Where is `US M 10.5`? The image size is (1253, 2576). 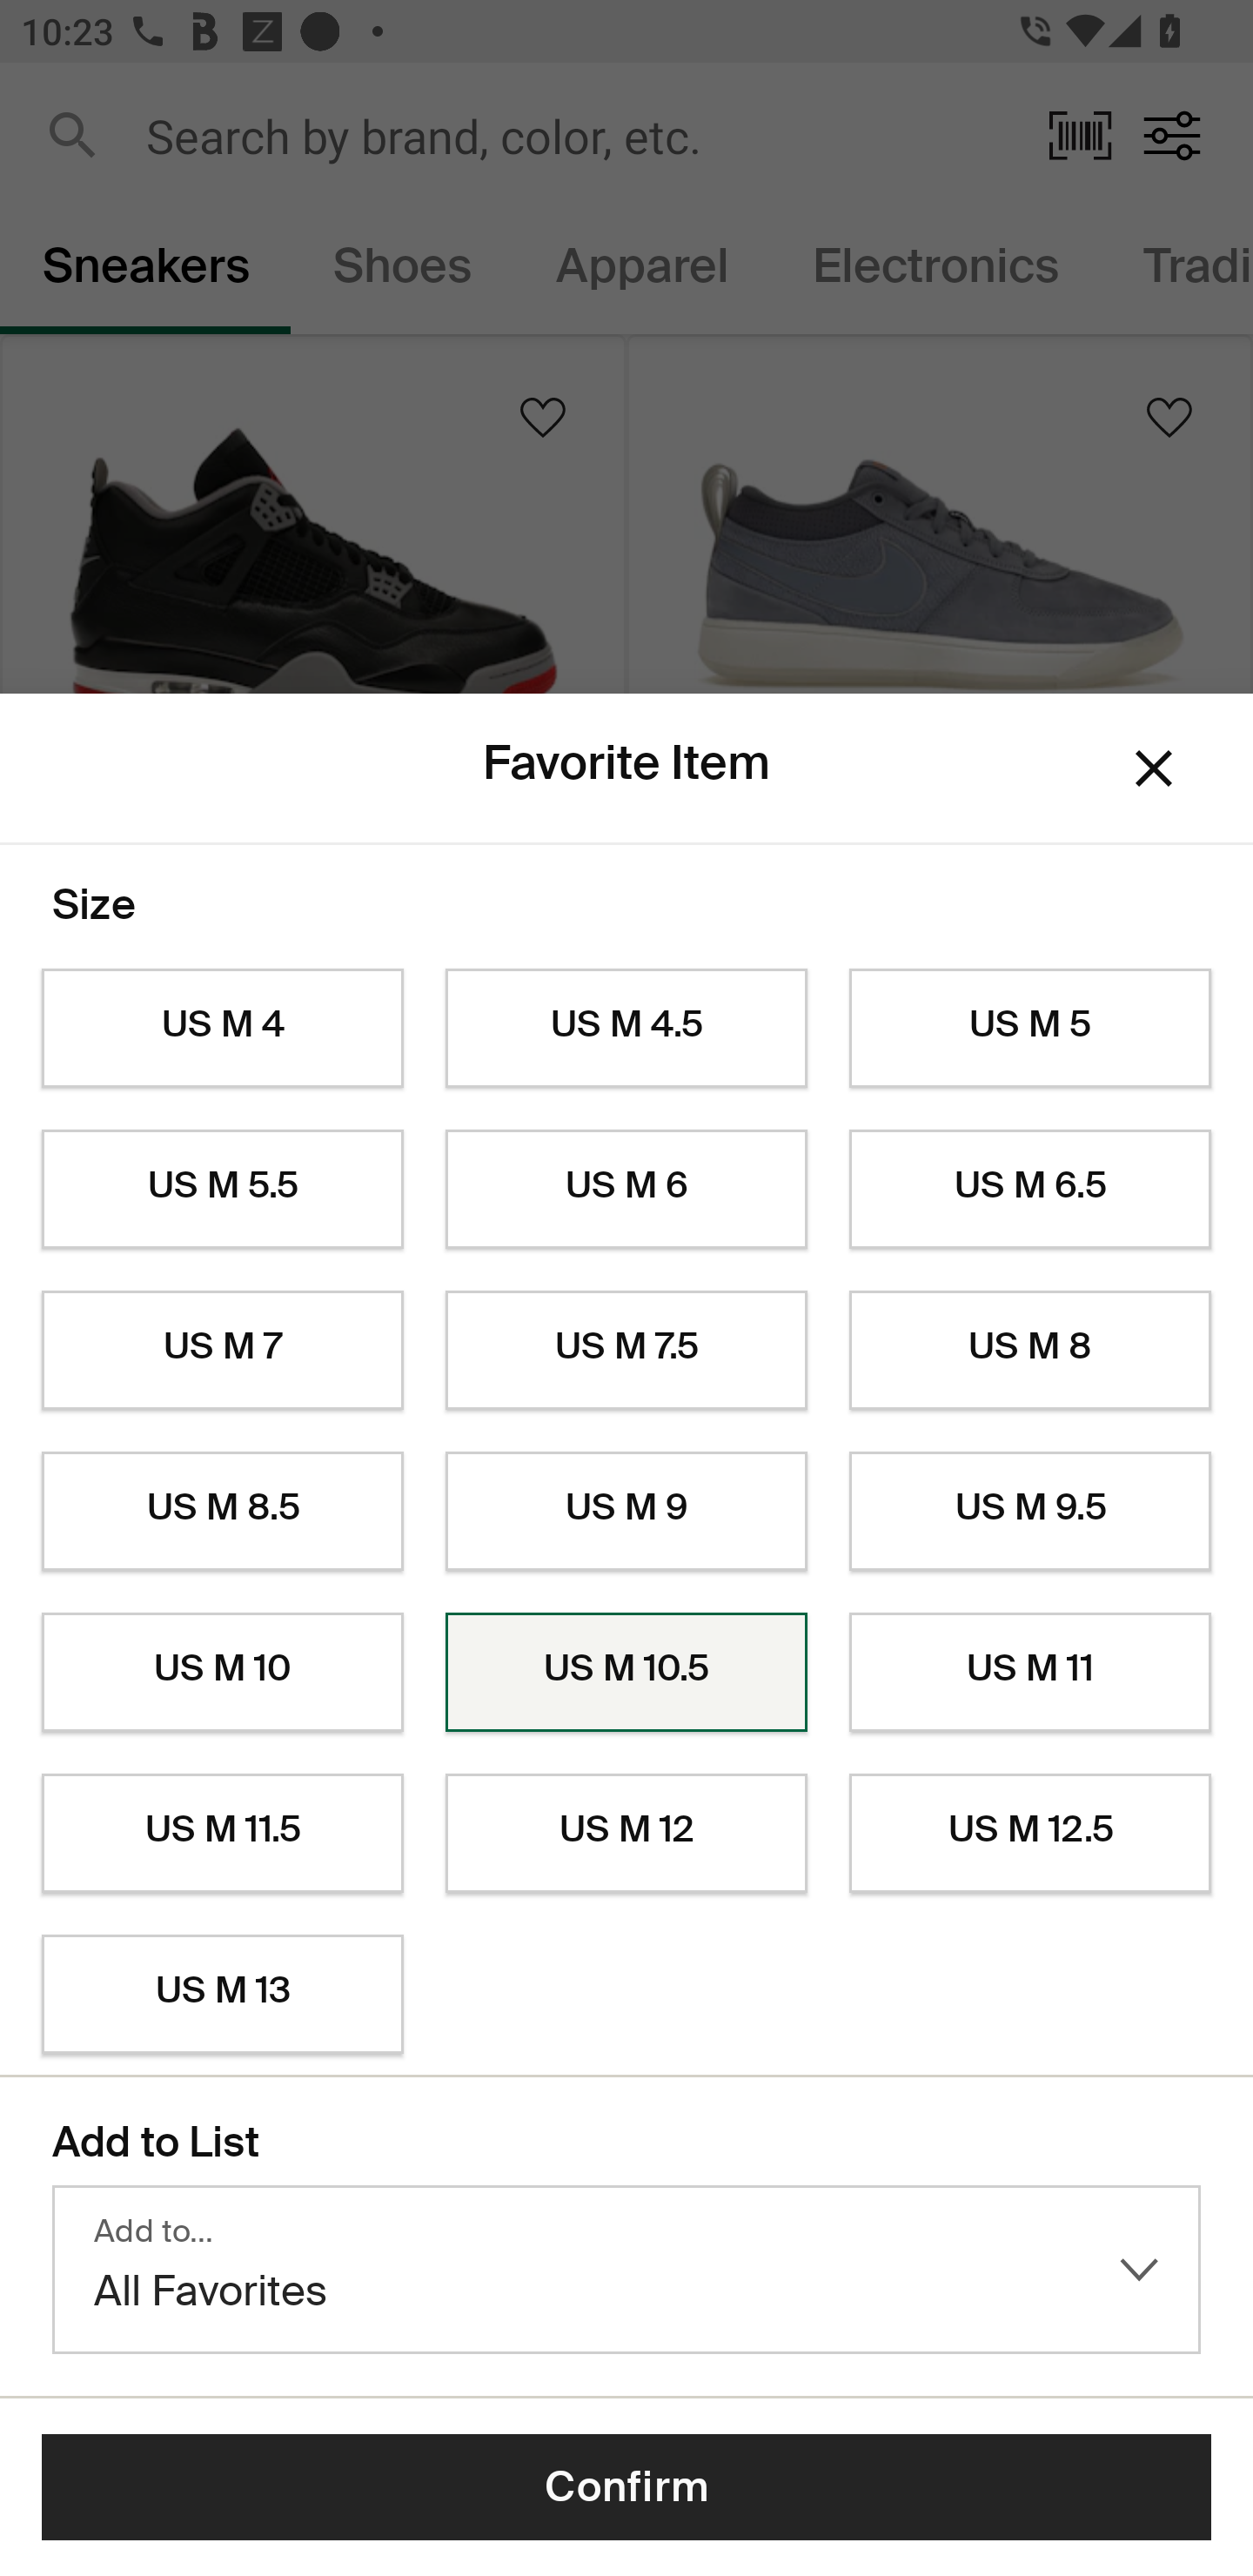
US M 10.5 is located at coordinates (626, 1673).